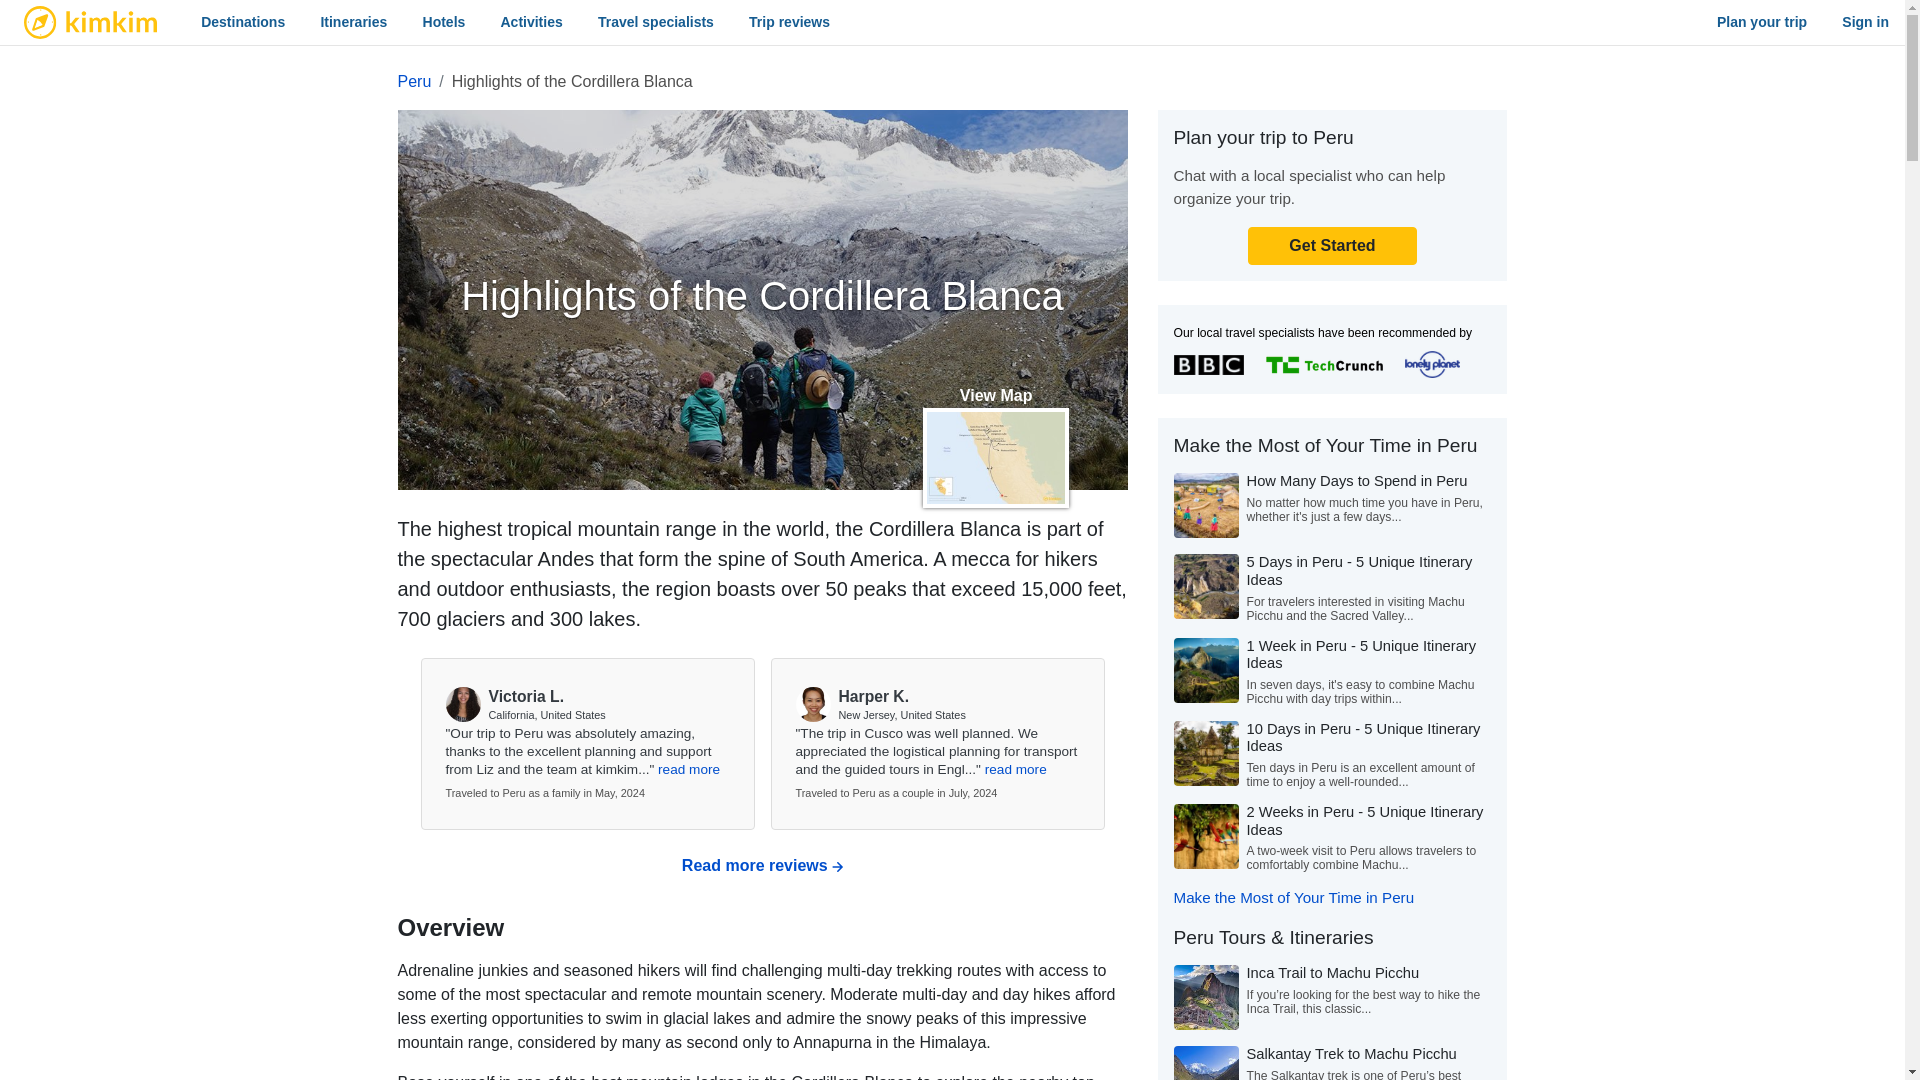 Image resolution: width=1920 pixels, height=1080 pixels. Describe the element at coordinates (1359, 570) in the screenshot. I see `5 Days in Peru - 5 Unique Itinerary Ideas` at that location.